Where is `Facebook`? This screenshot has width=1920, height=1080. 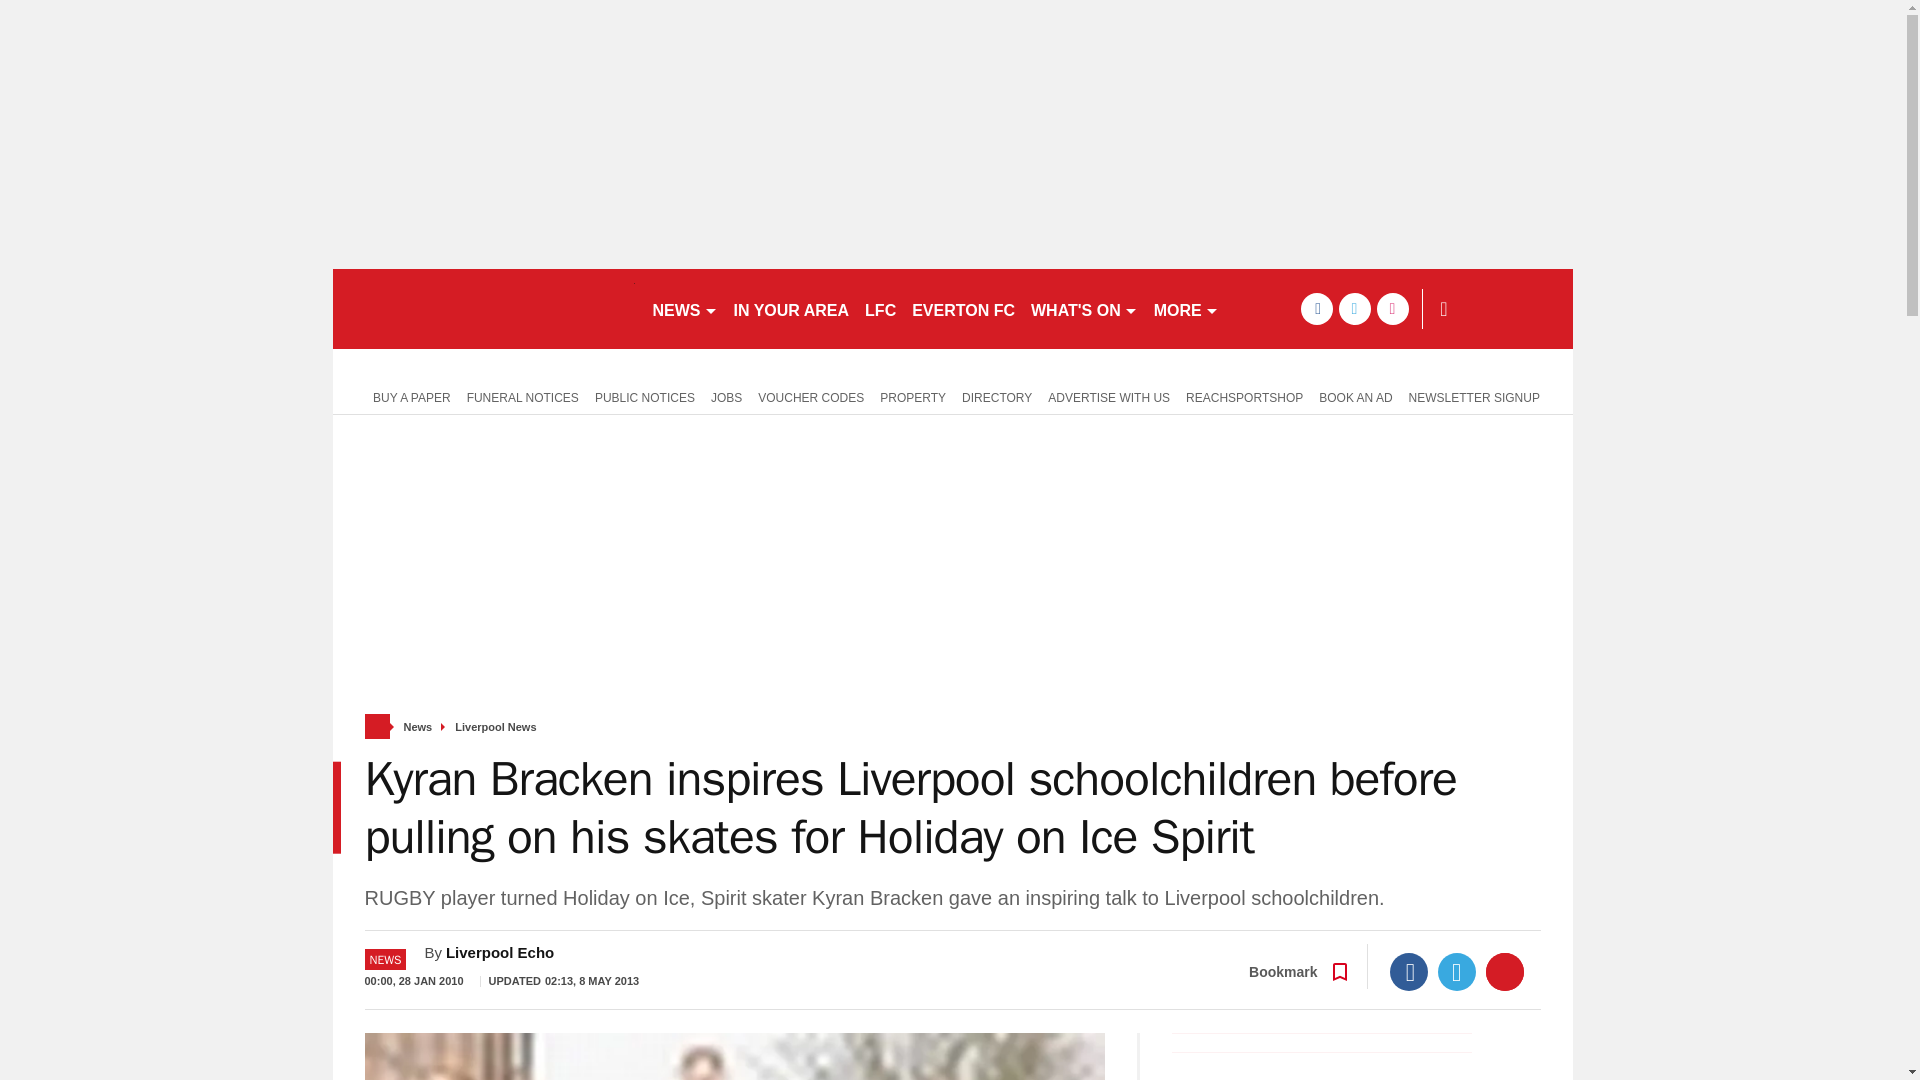 Facebook is located at coordinates (1409, 972).